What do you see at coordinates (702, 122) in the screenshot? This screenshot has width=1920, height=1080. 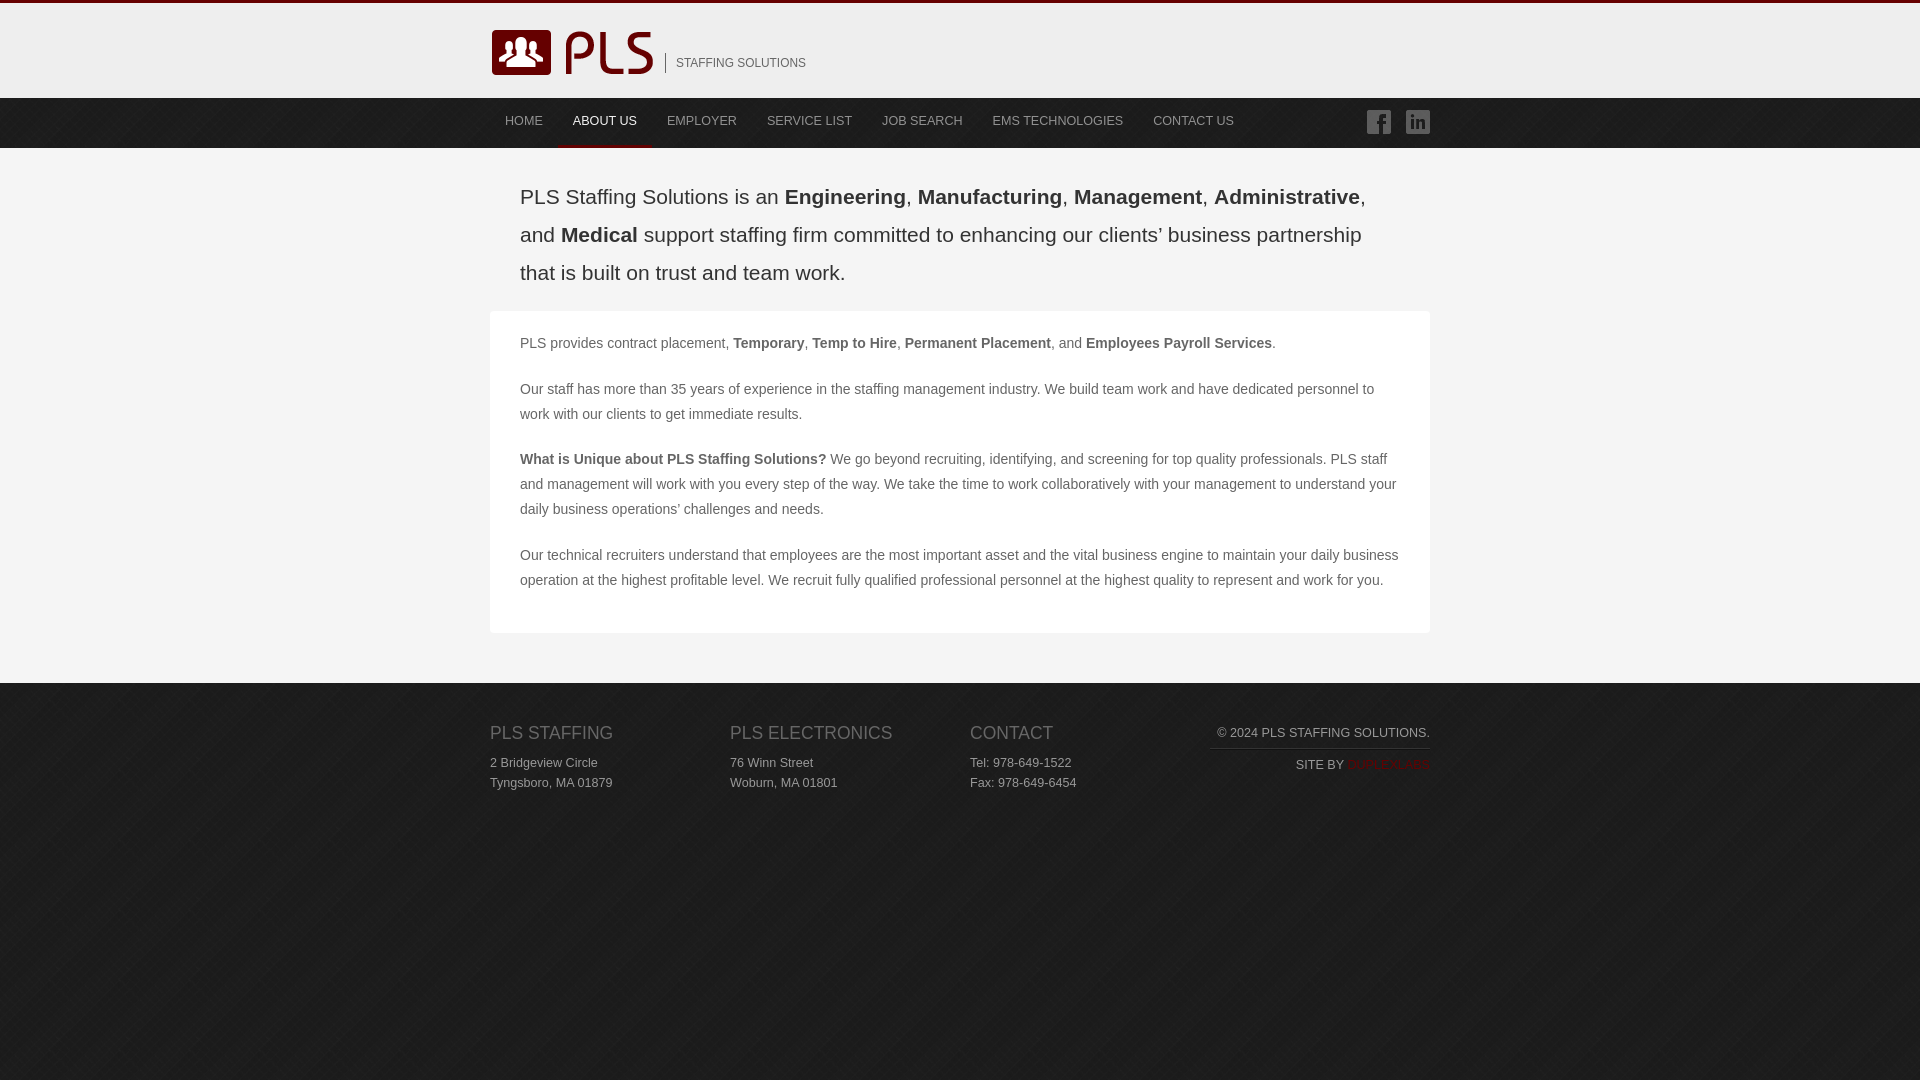 I see `EMPLOYER` at bounding box center [702, 122].